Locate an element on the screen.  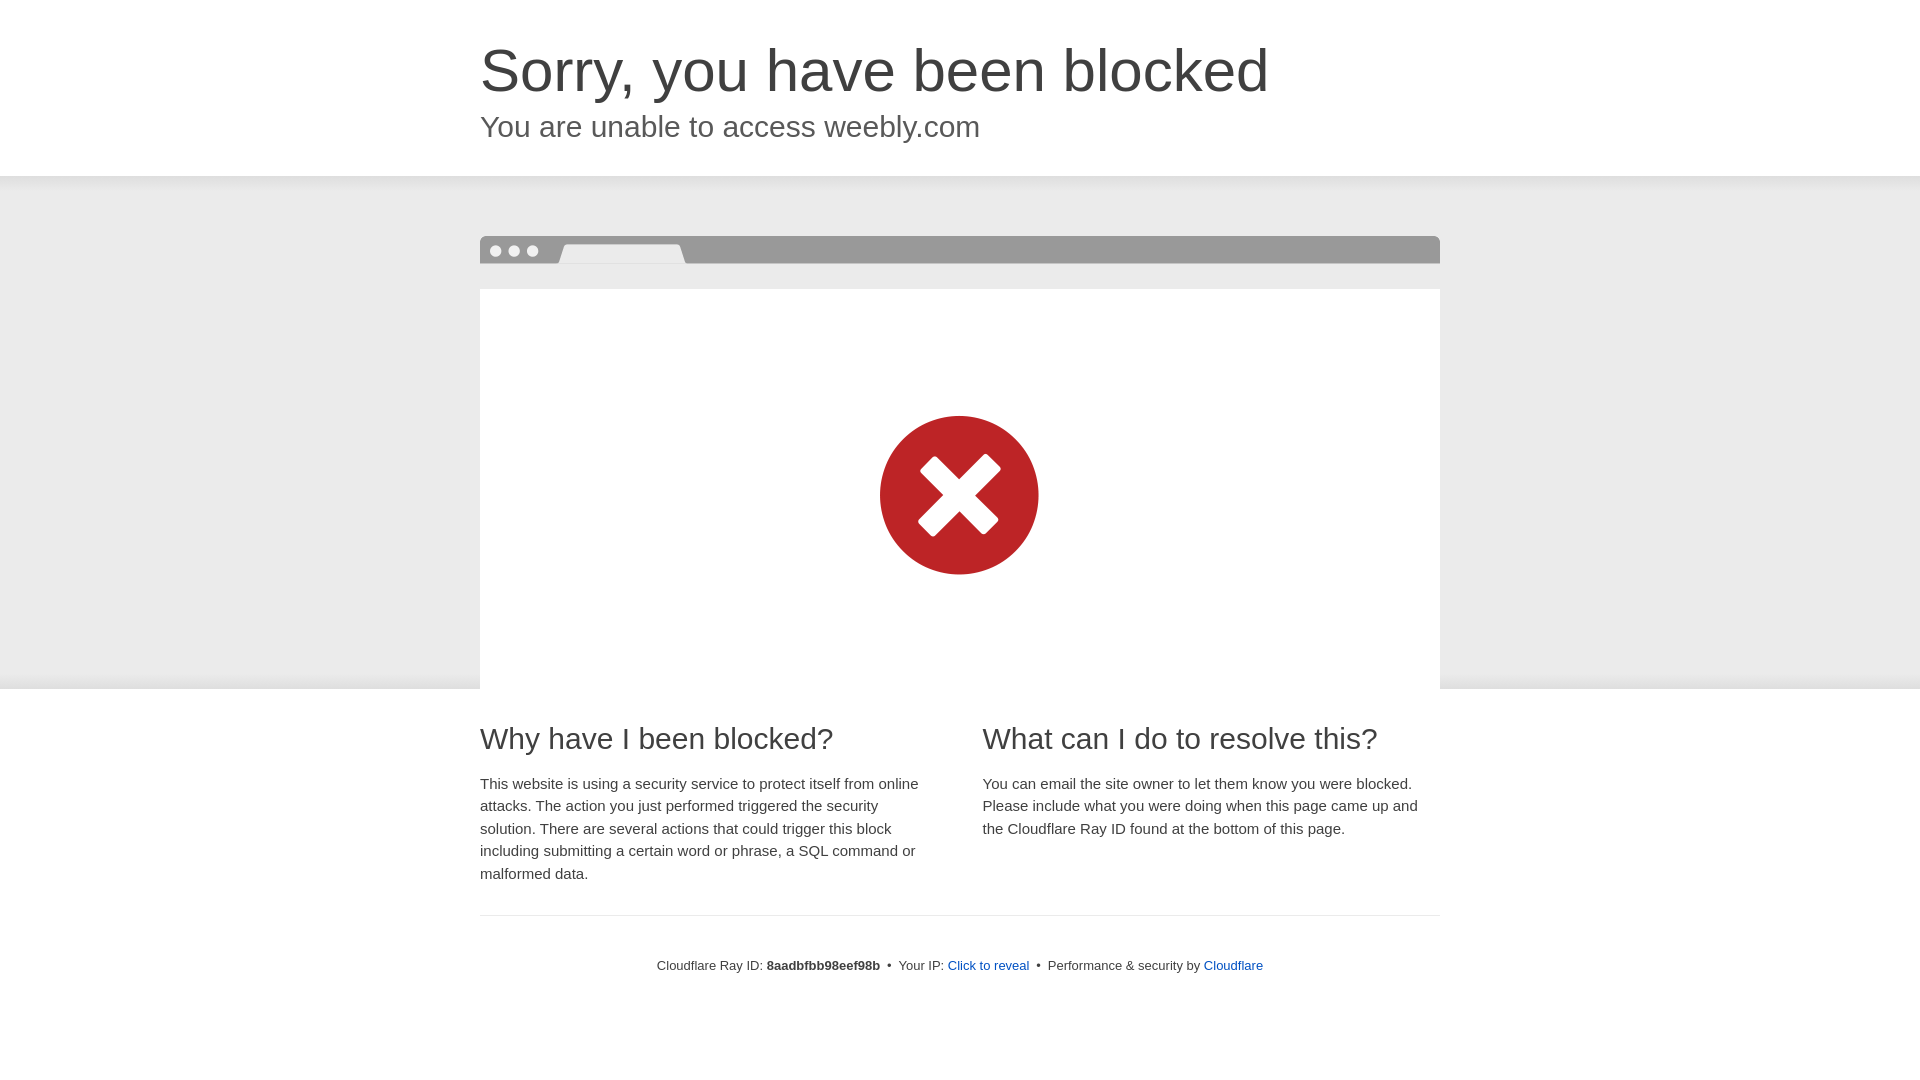
Cloudflare is located at coordinates (1233, 965).